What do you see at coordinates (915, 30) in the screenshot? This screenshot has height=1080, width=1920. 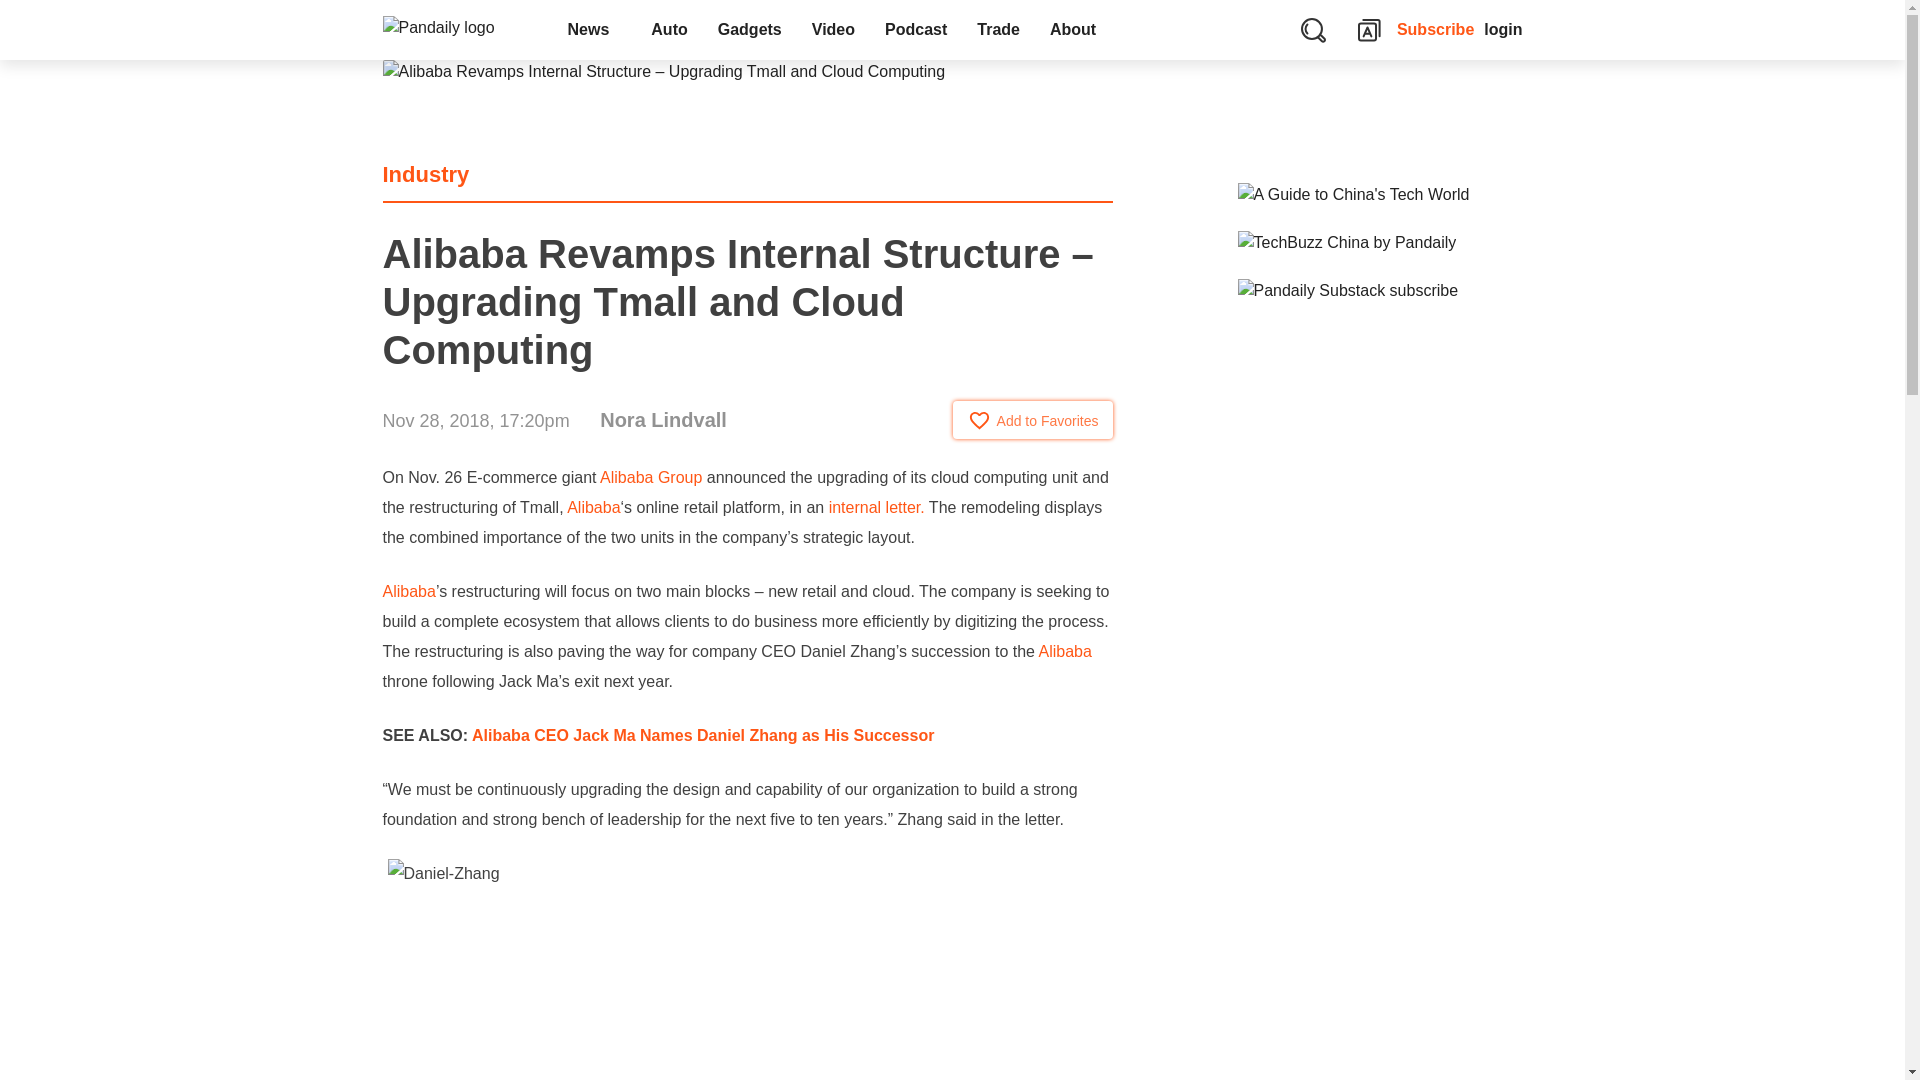 I see `Podcast` at bounding box center [915, 30].